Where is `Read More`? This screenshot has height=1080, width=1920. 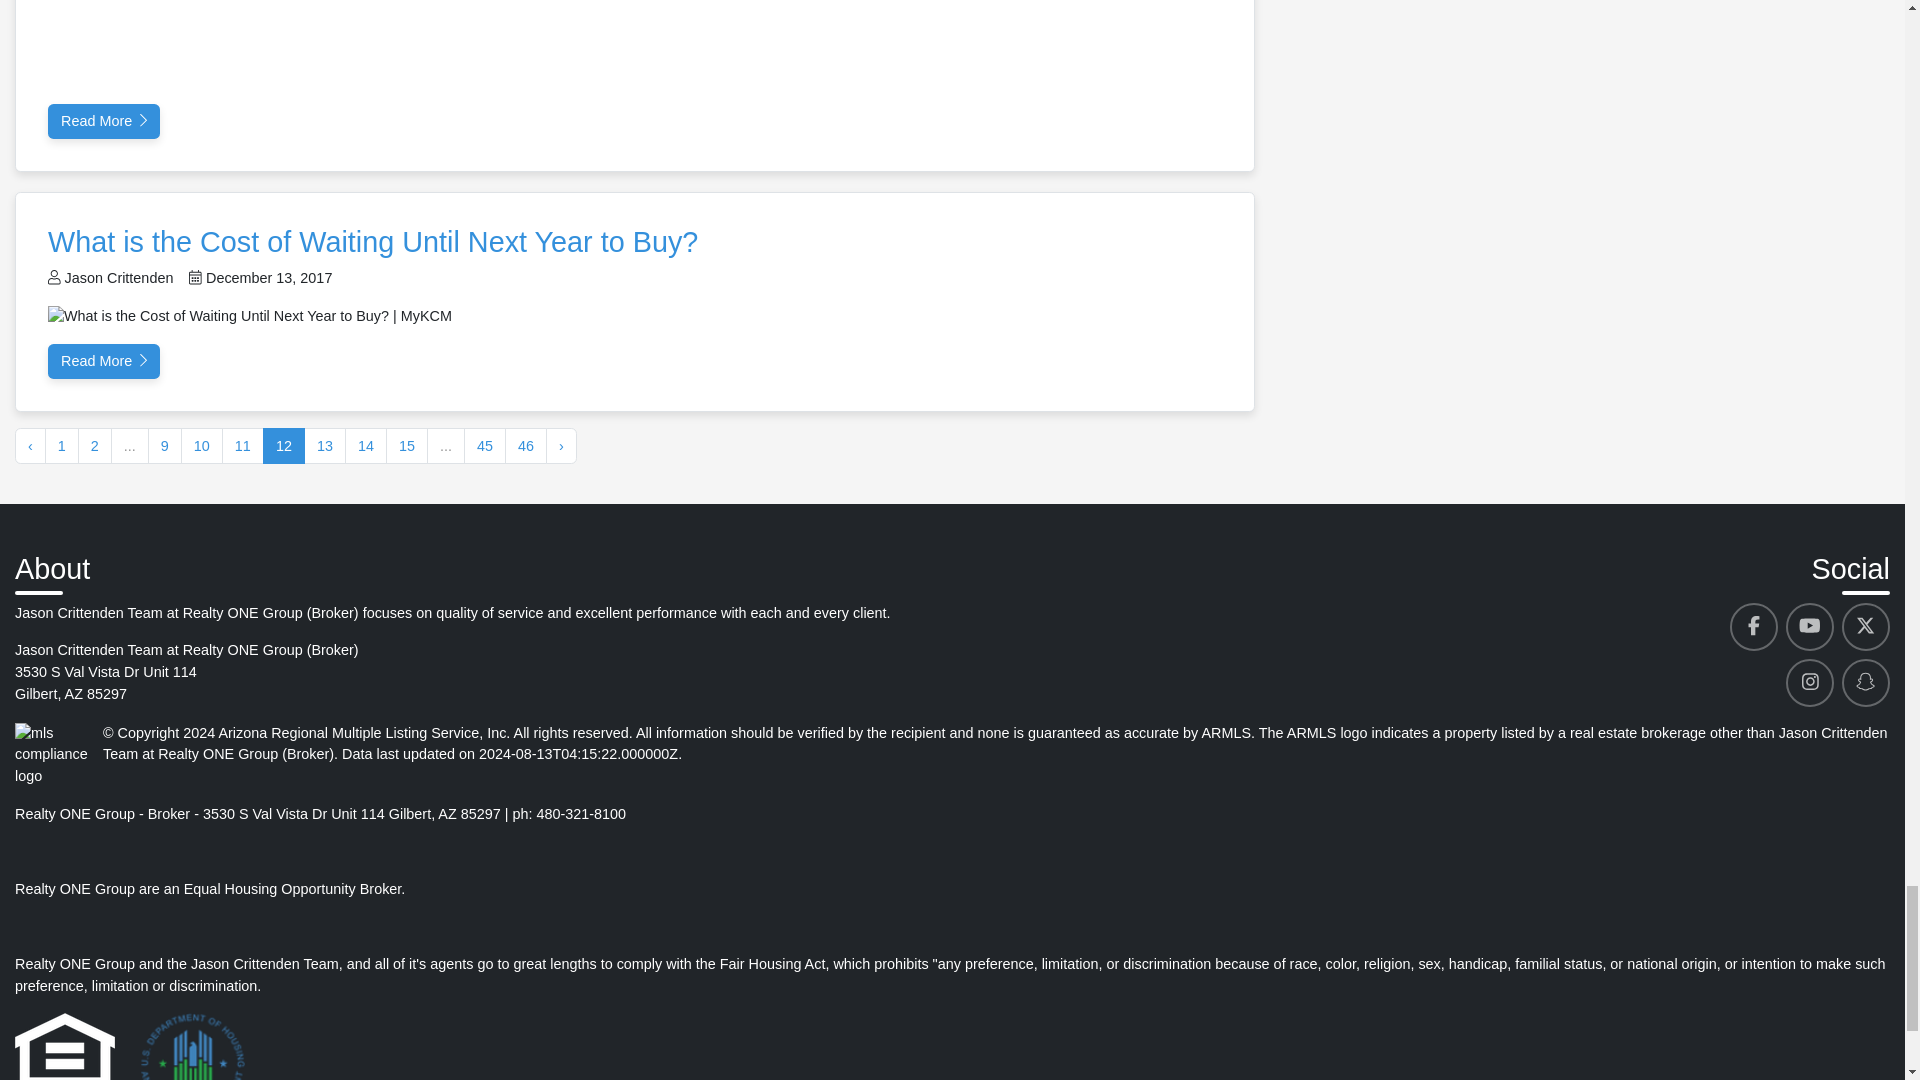
Read More is located at coordinates (104, 122).